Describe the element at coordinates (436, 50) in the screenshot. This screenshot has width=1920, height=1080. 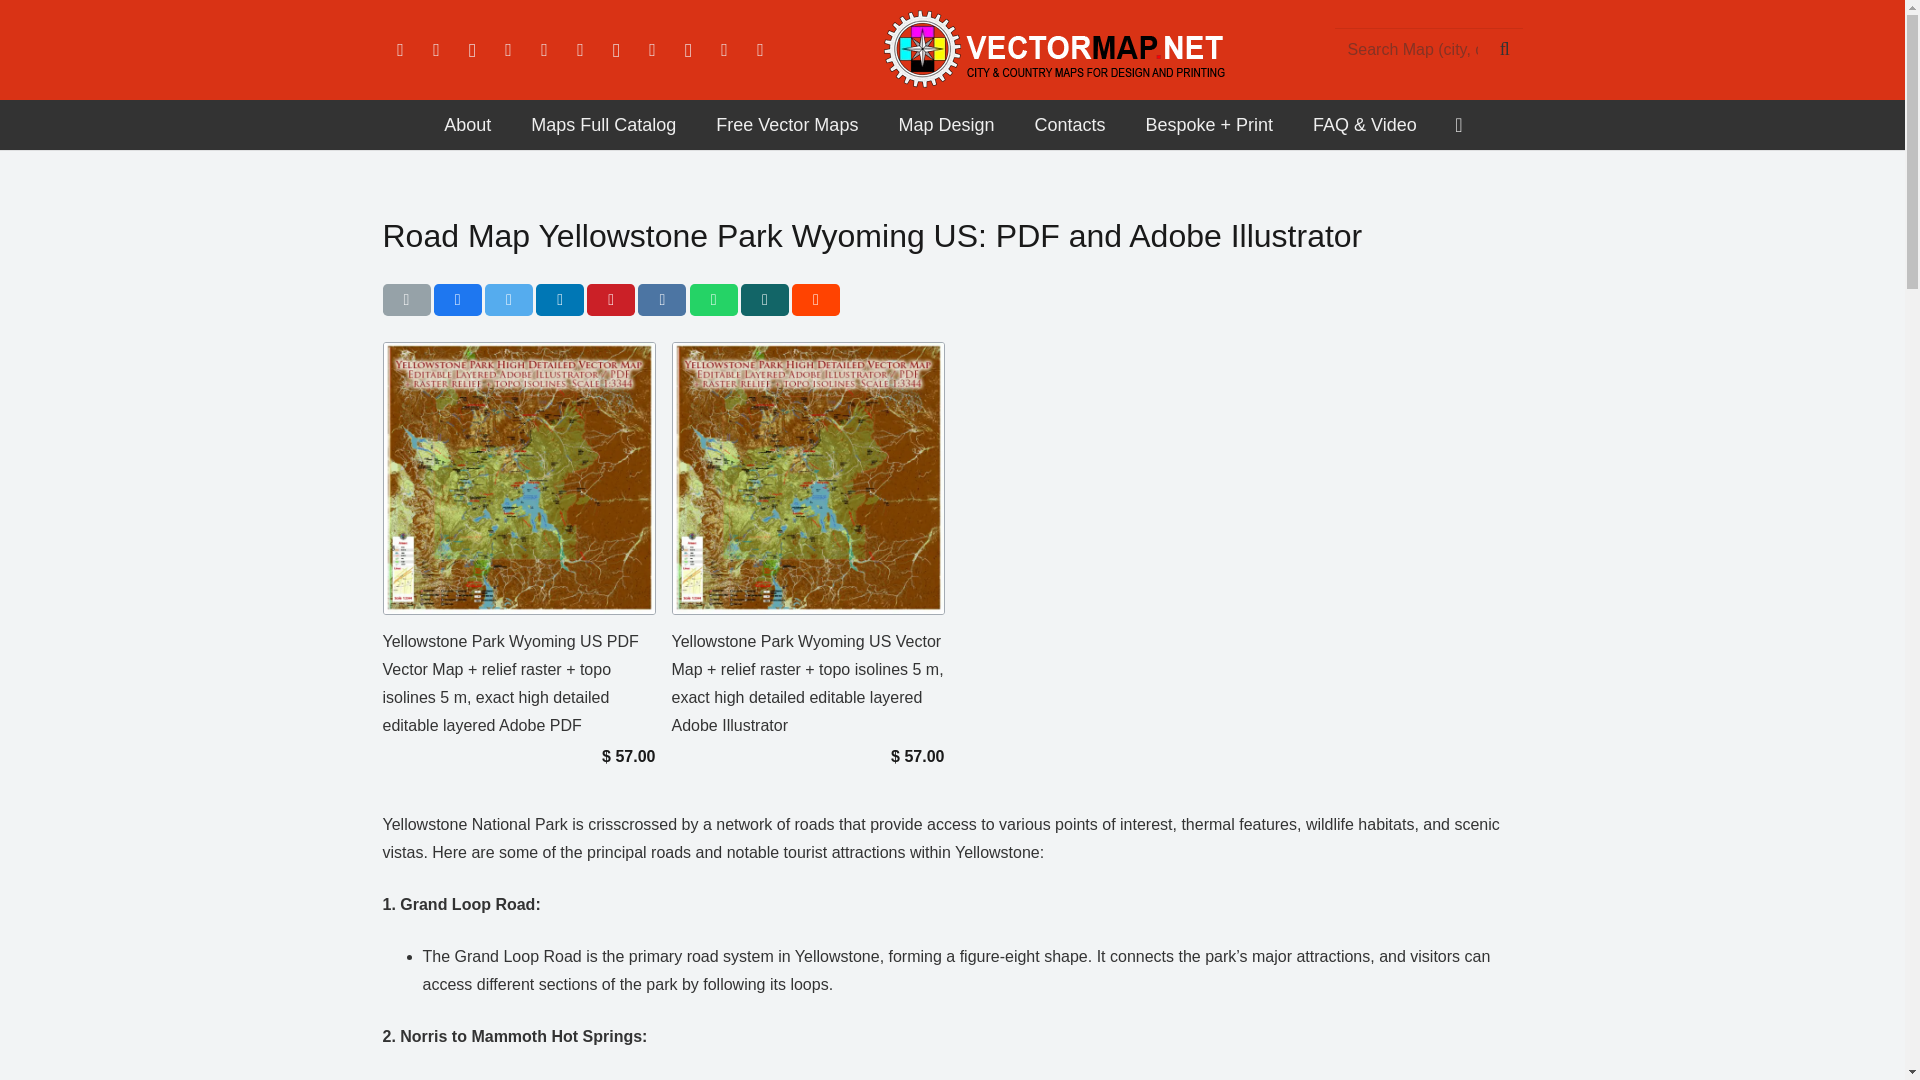
I see `Twitter` at that location.